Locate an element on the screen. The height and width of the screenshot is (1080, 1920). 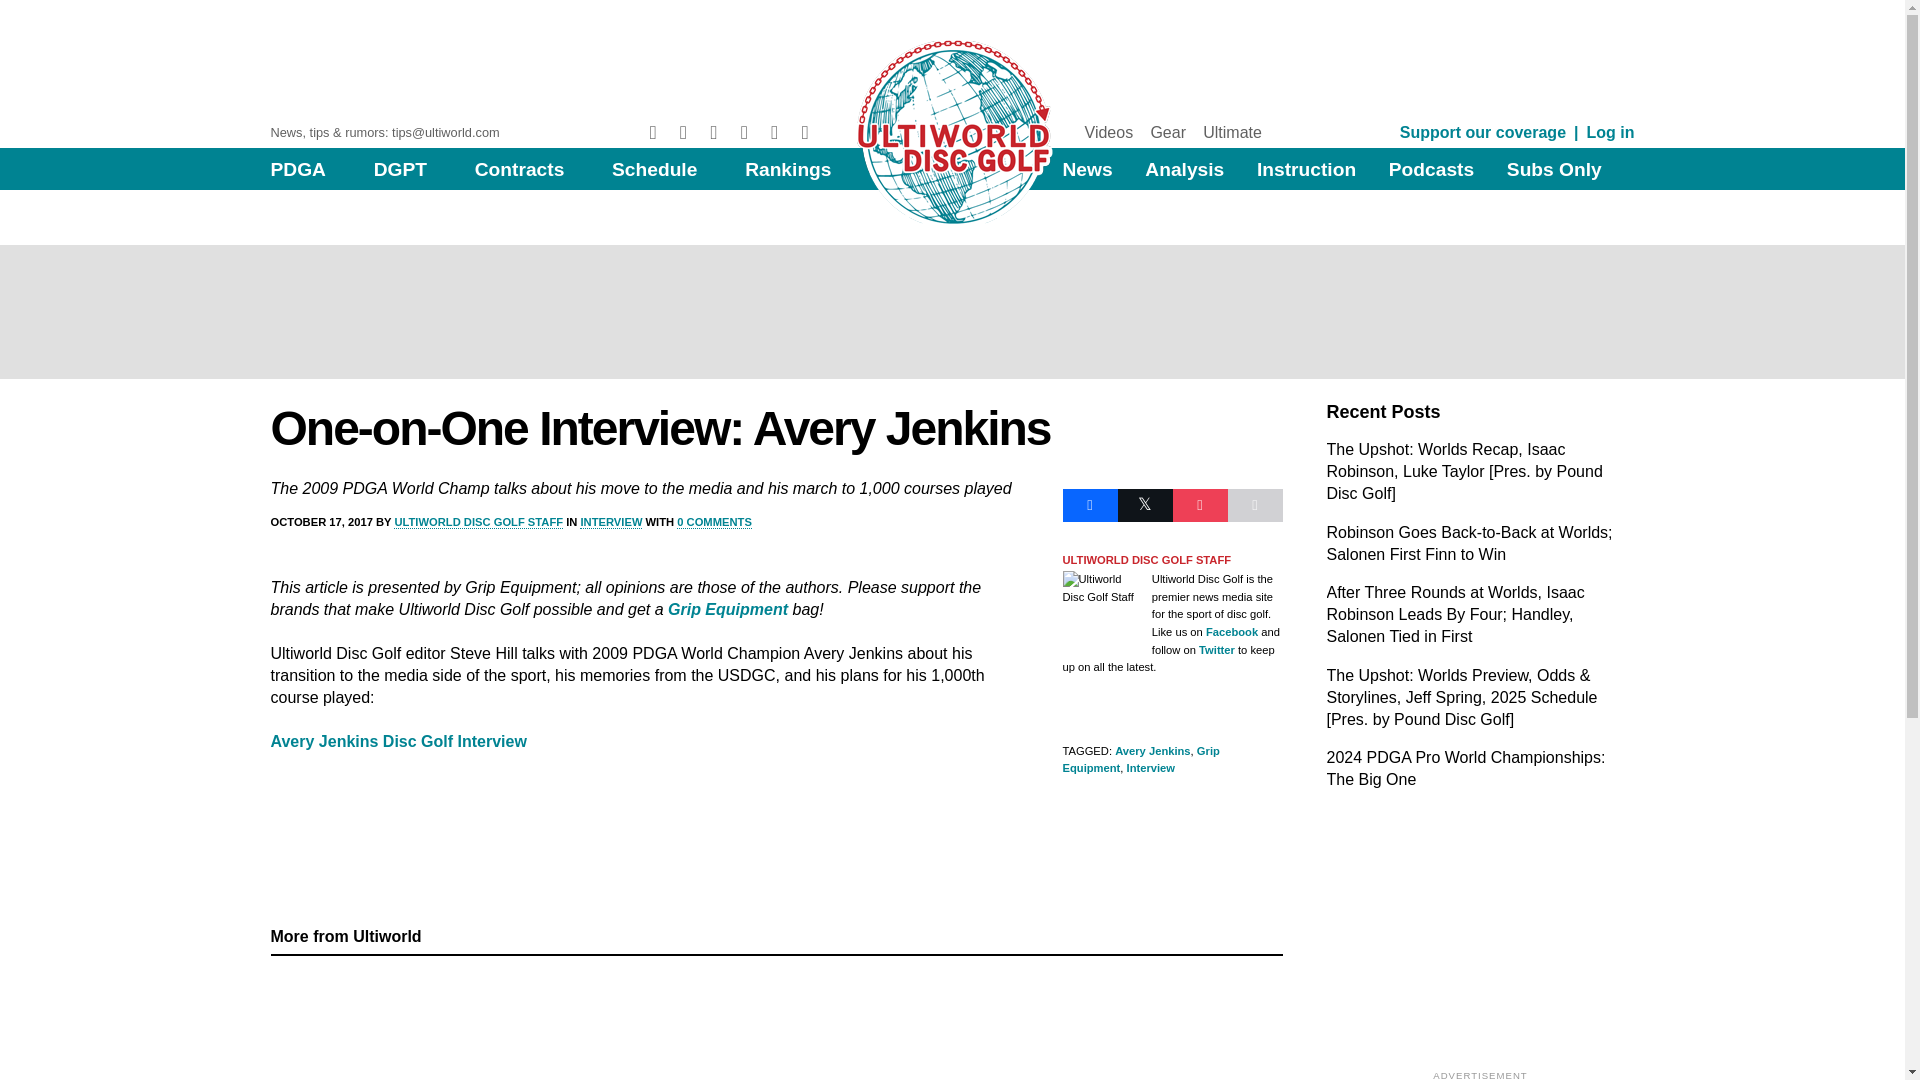
Subs Only is located at coordinates (1554, 169).